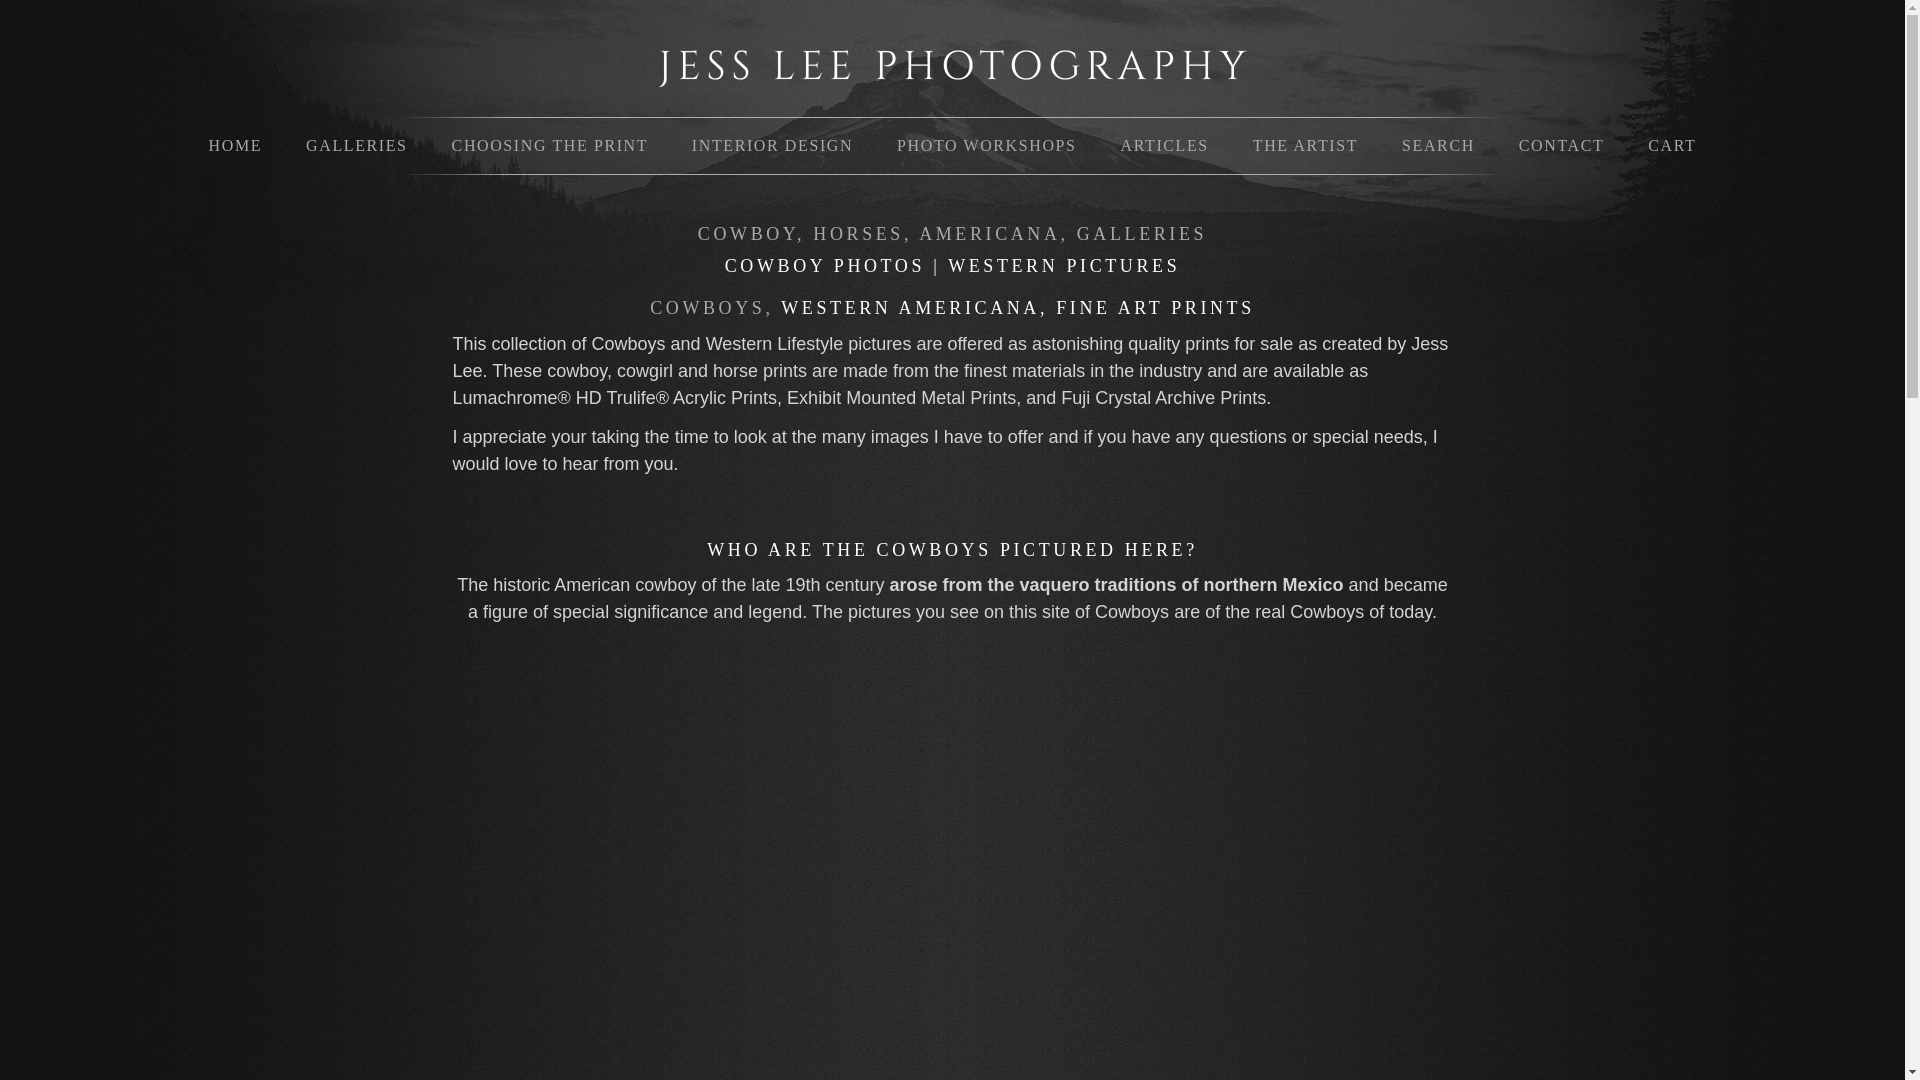 The height and width of the screenshot is (1080, 1920). I want to click on CART, so click(1672, 146).